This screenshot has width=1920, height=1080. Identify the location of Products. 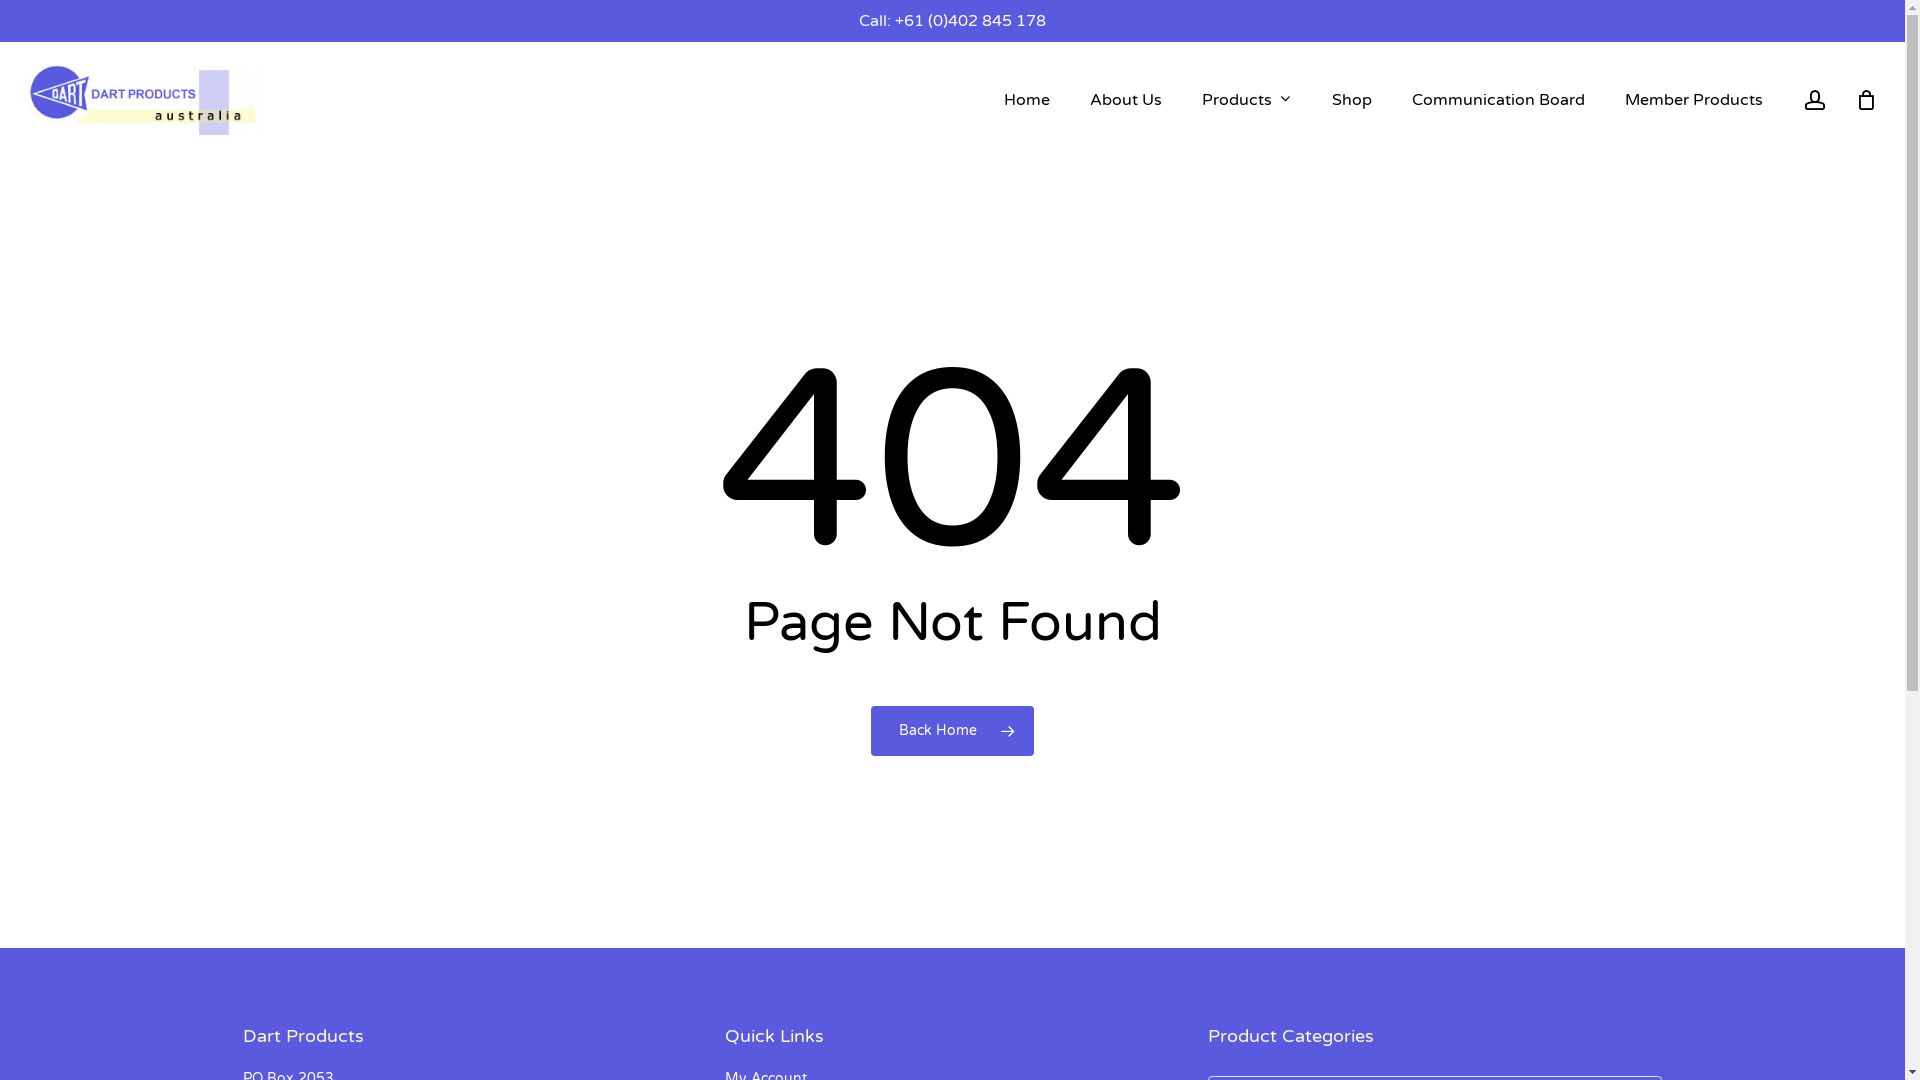
(1247, 100).